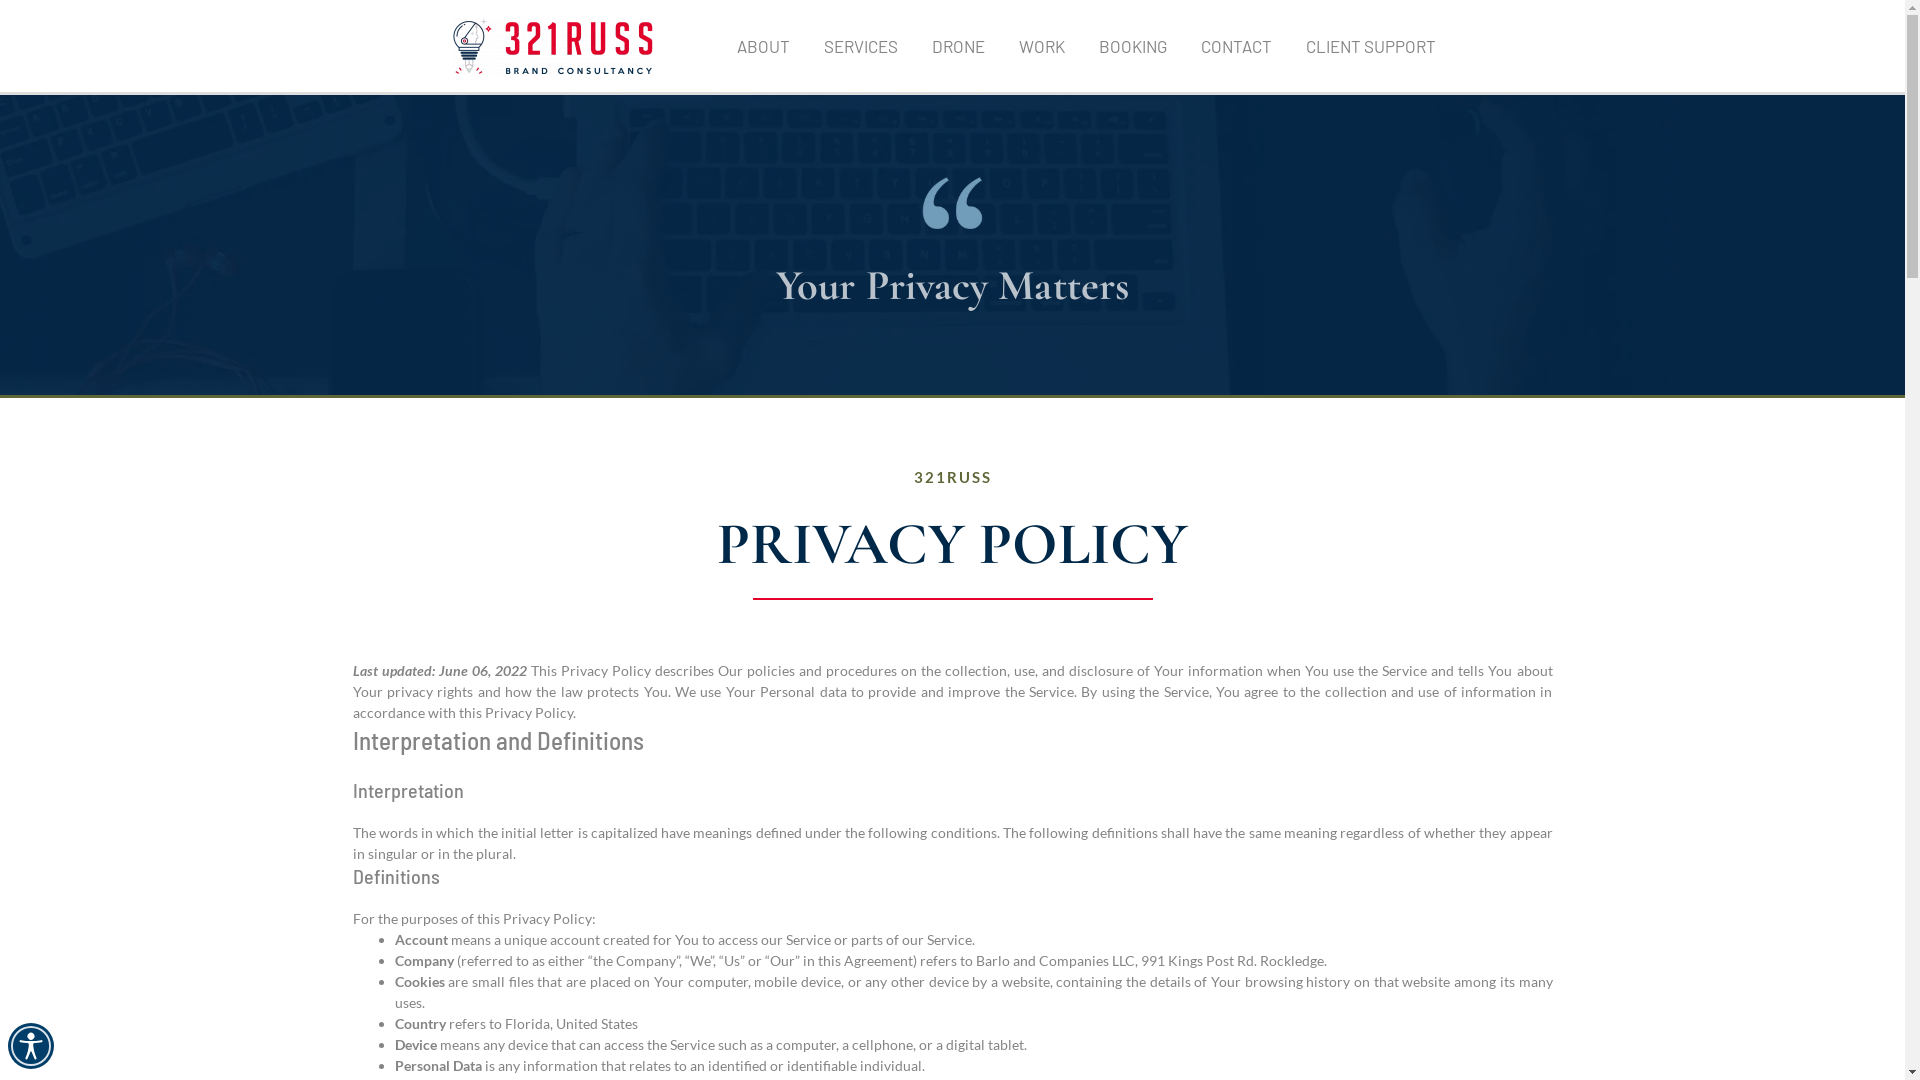 This screenshot has width=1920, height=1080. I want to click on BOOKING, so click(1133, 46).